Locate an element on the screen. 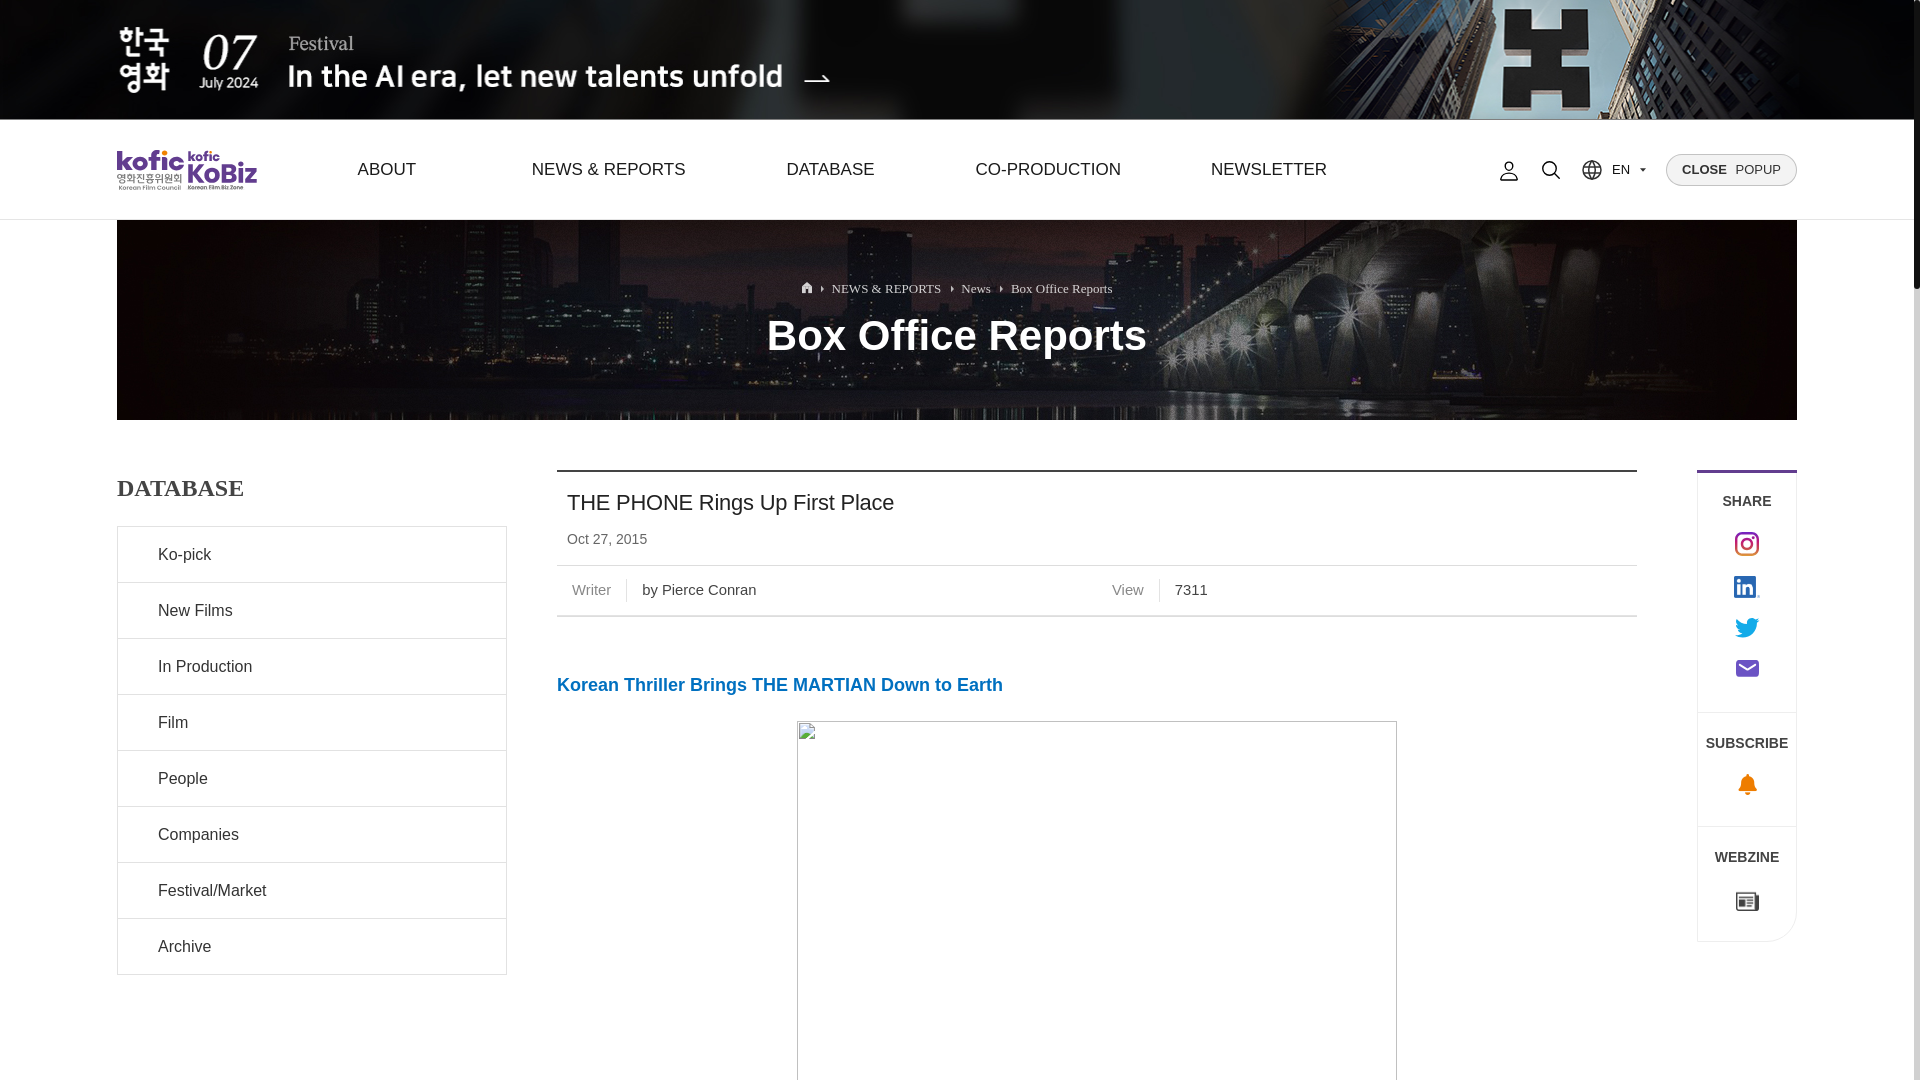 The image size is (1920, 1080). NEWSLETTER is located at coordinates (1268, 170).